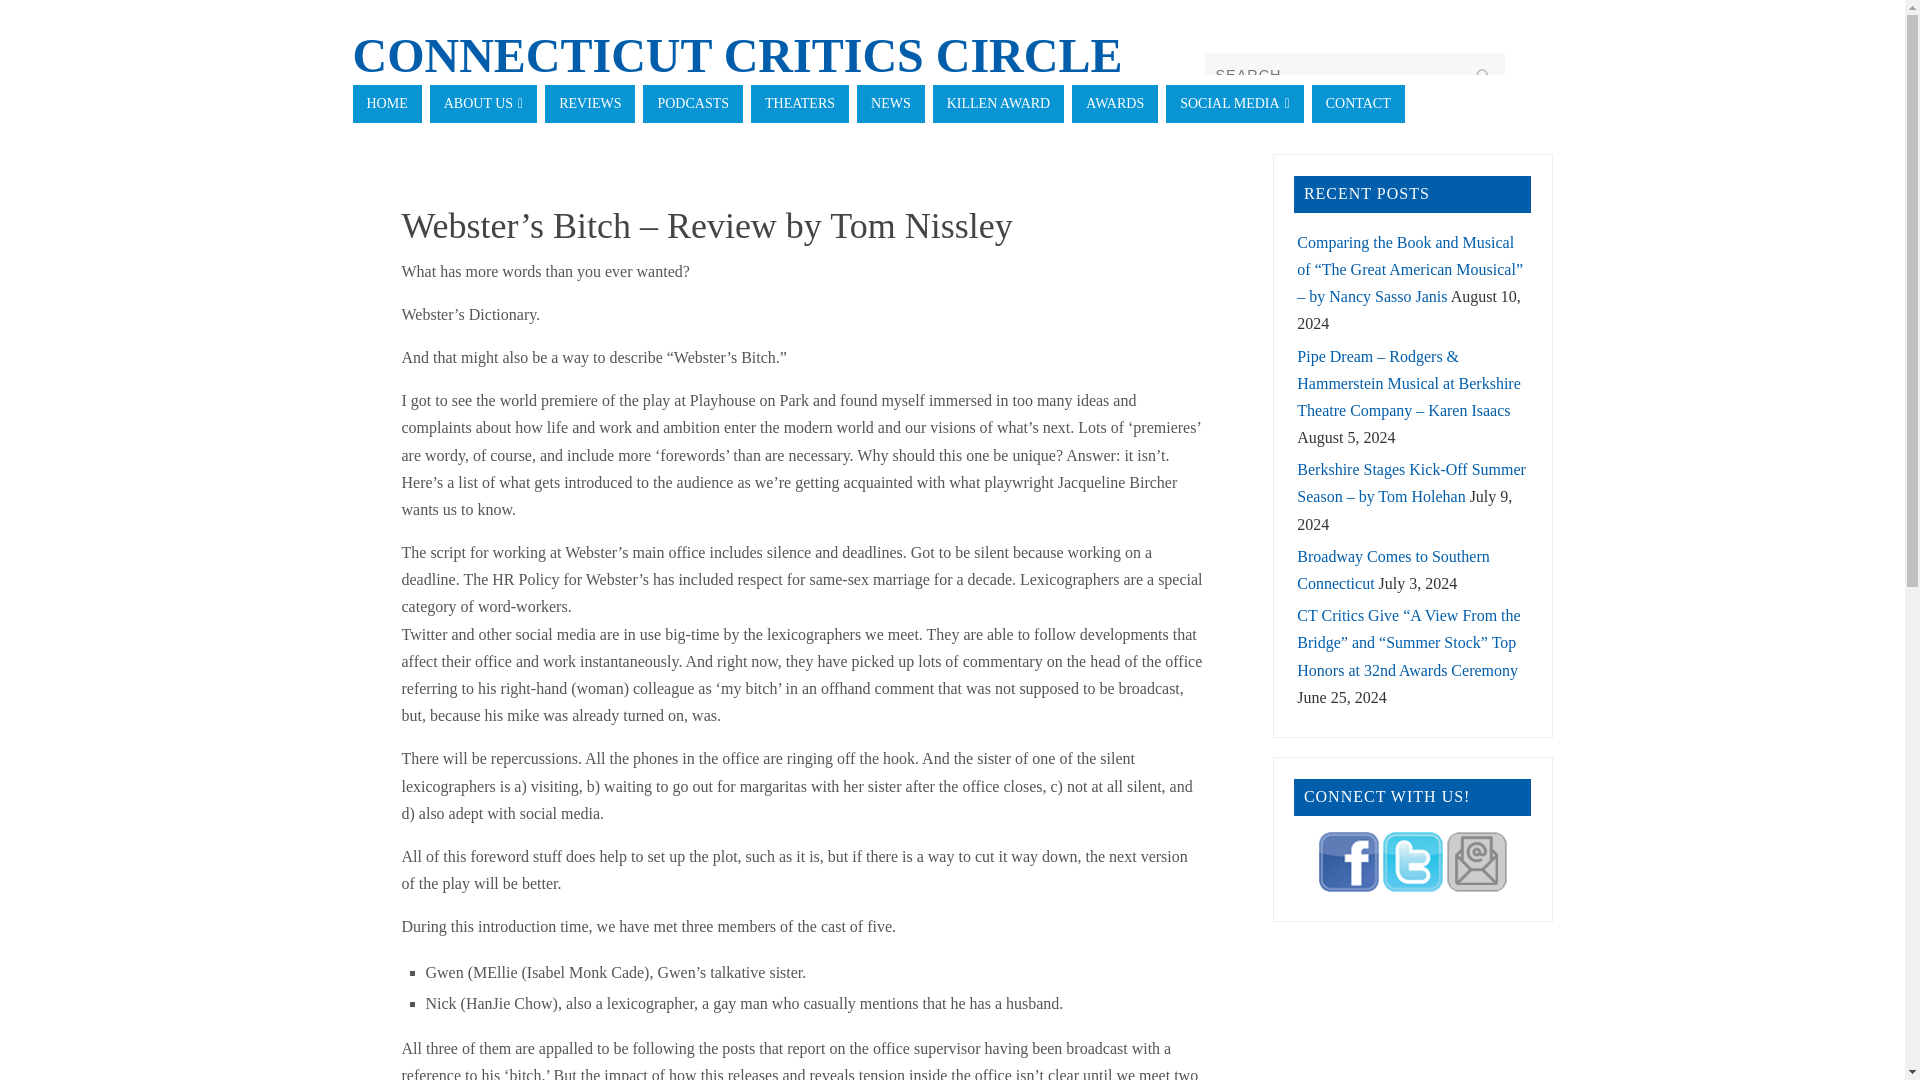 The width and height of the screenshot is (1920, 1080). I want to click on Reviews, so click(590, 104).